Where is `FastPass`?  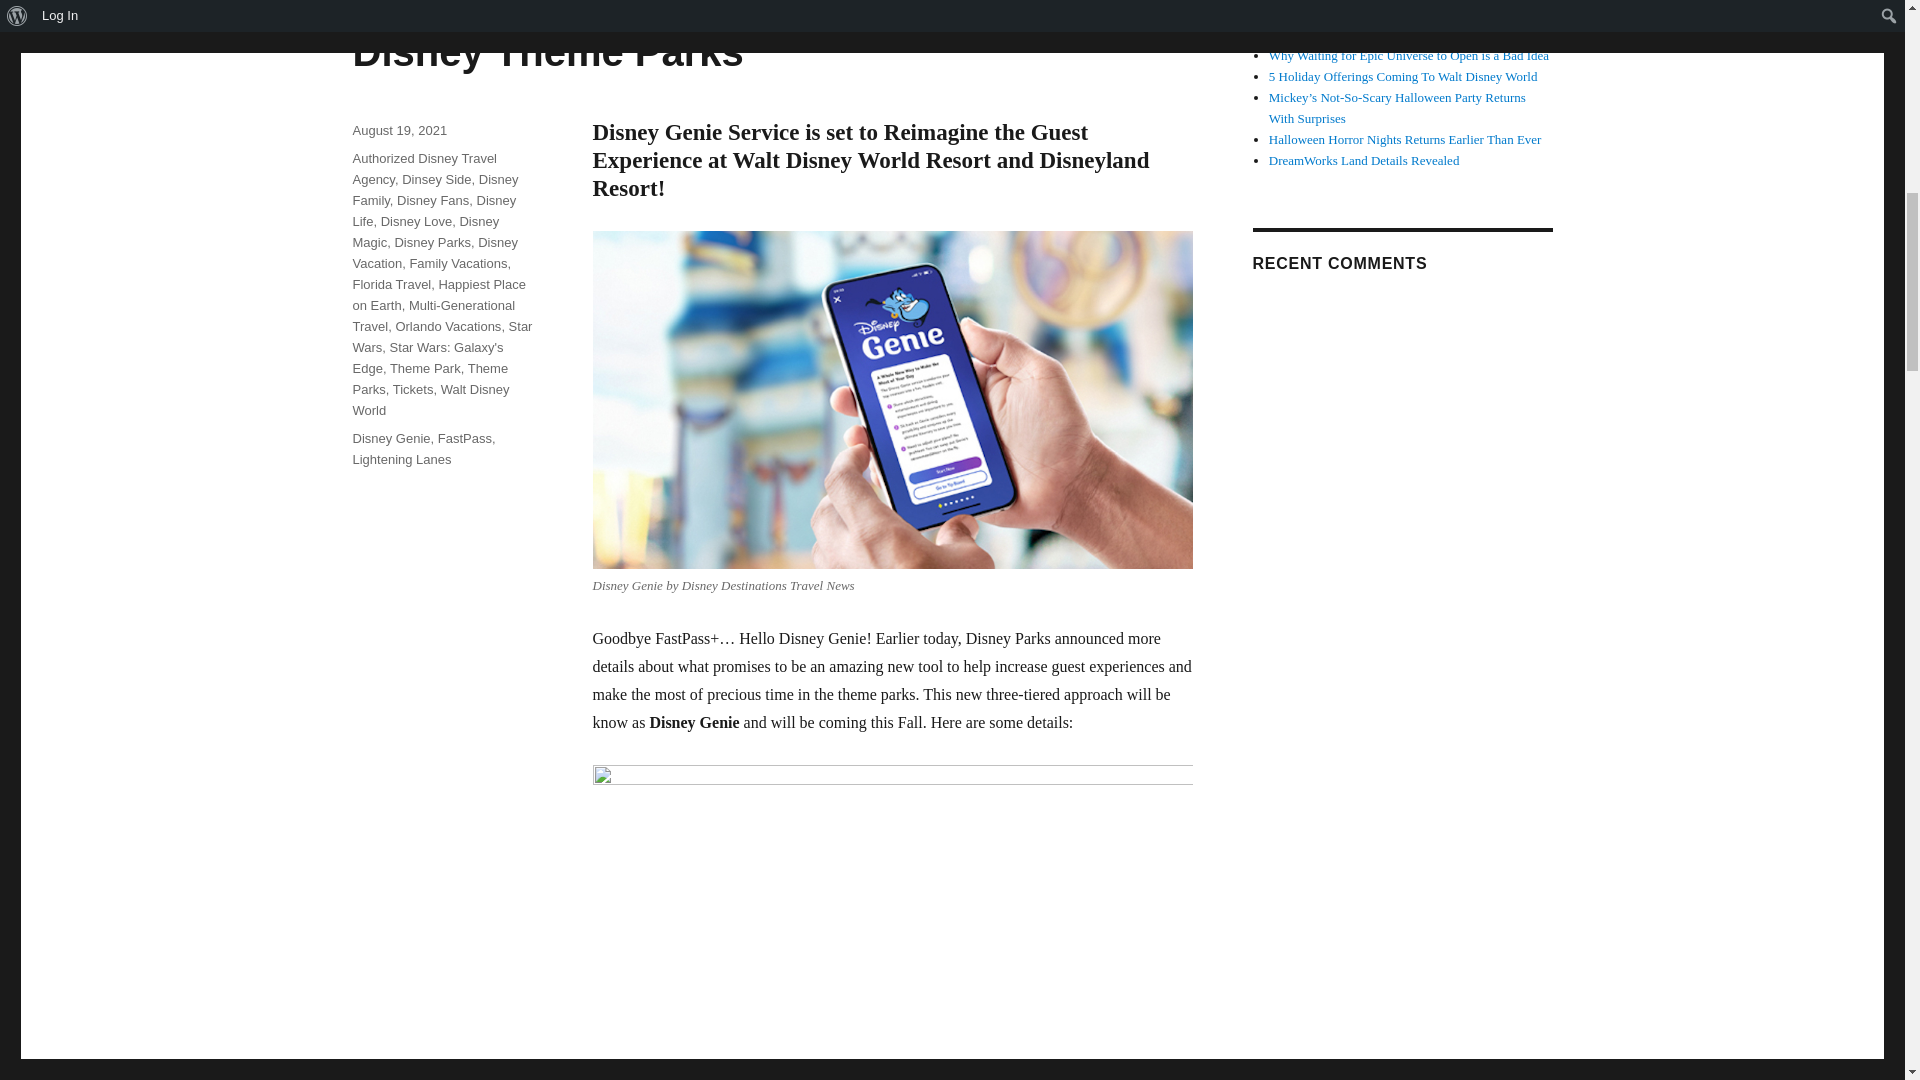
FastPass is located at coordinates (464, 438).